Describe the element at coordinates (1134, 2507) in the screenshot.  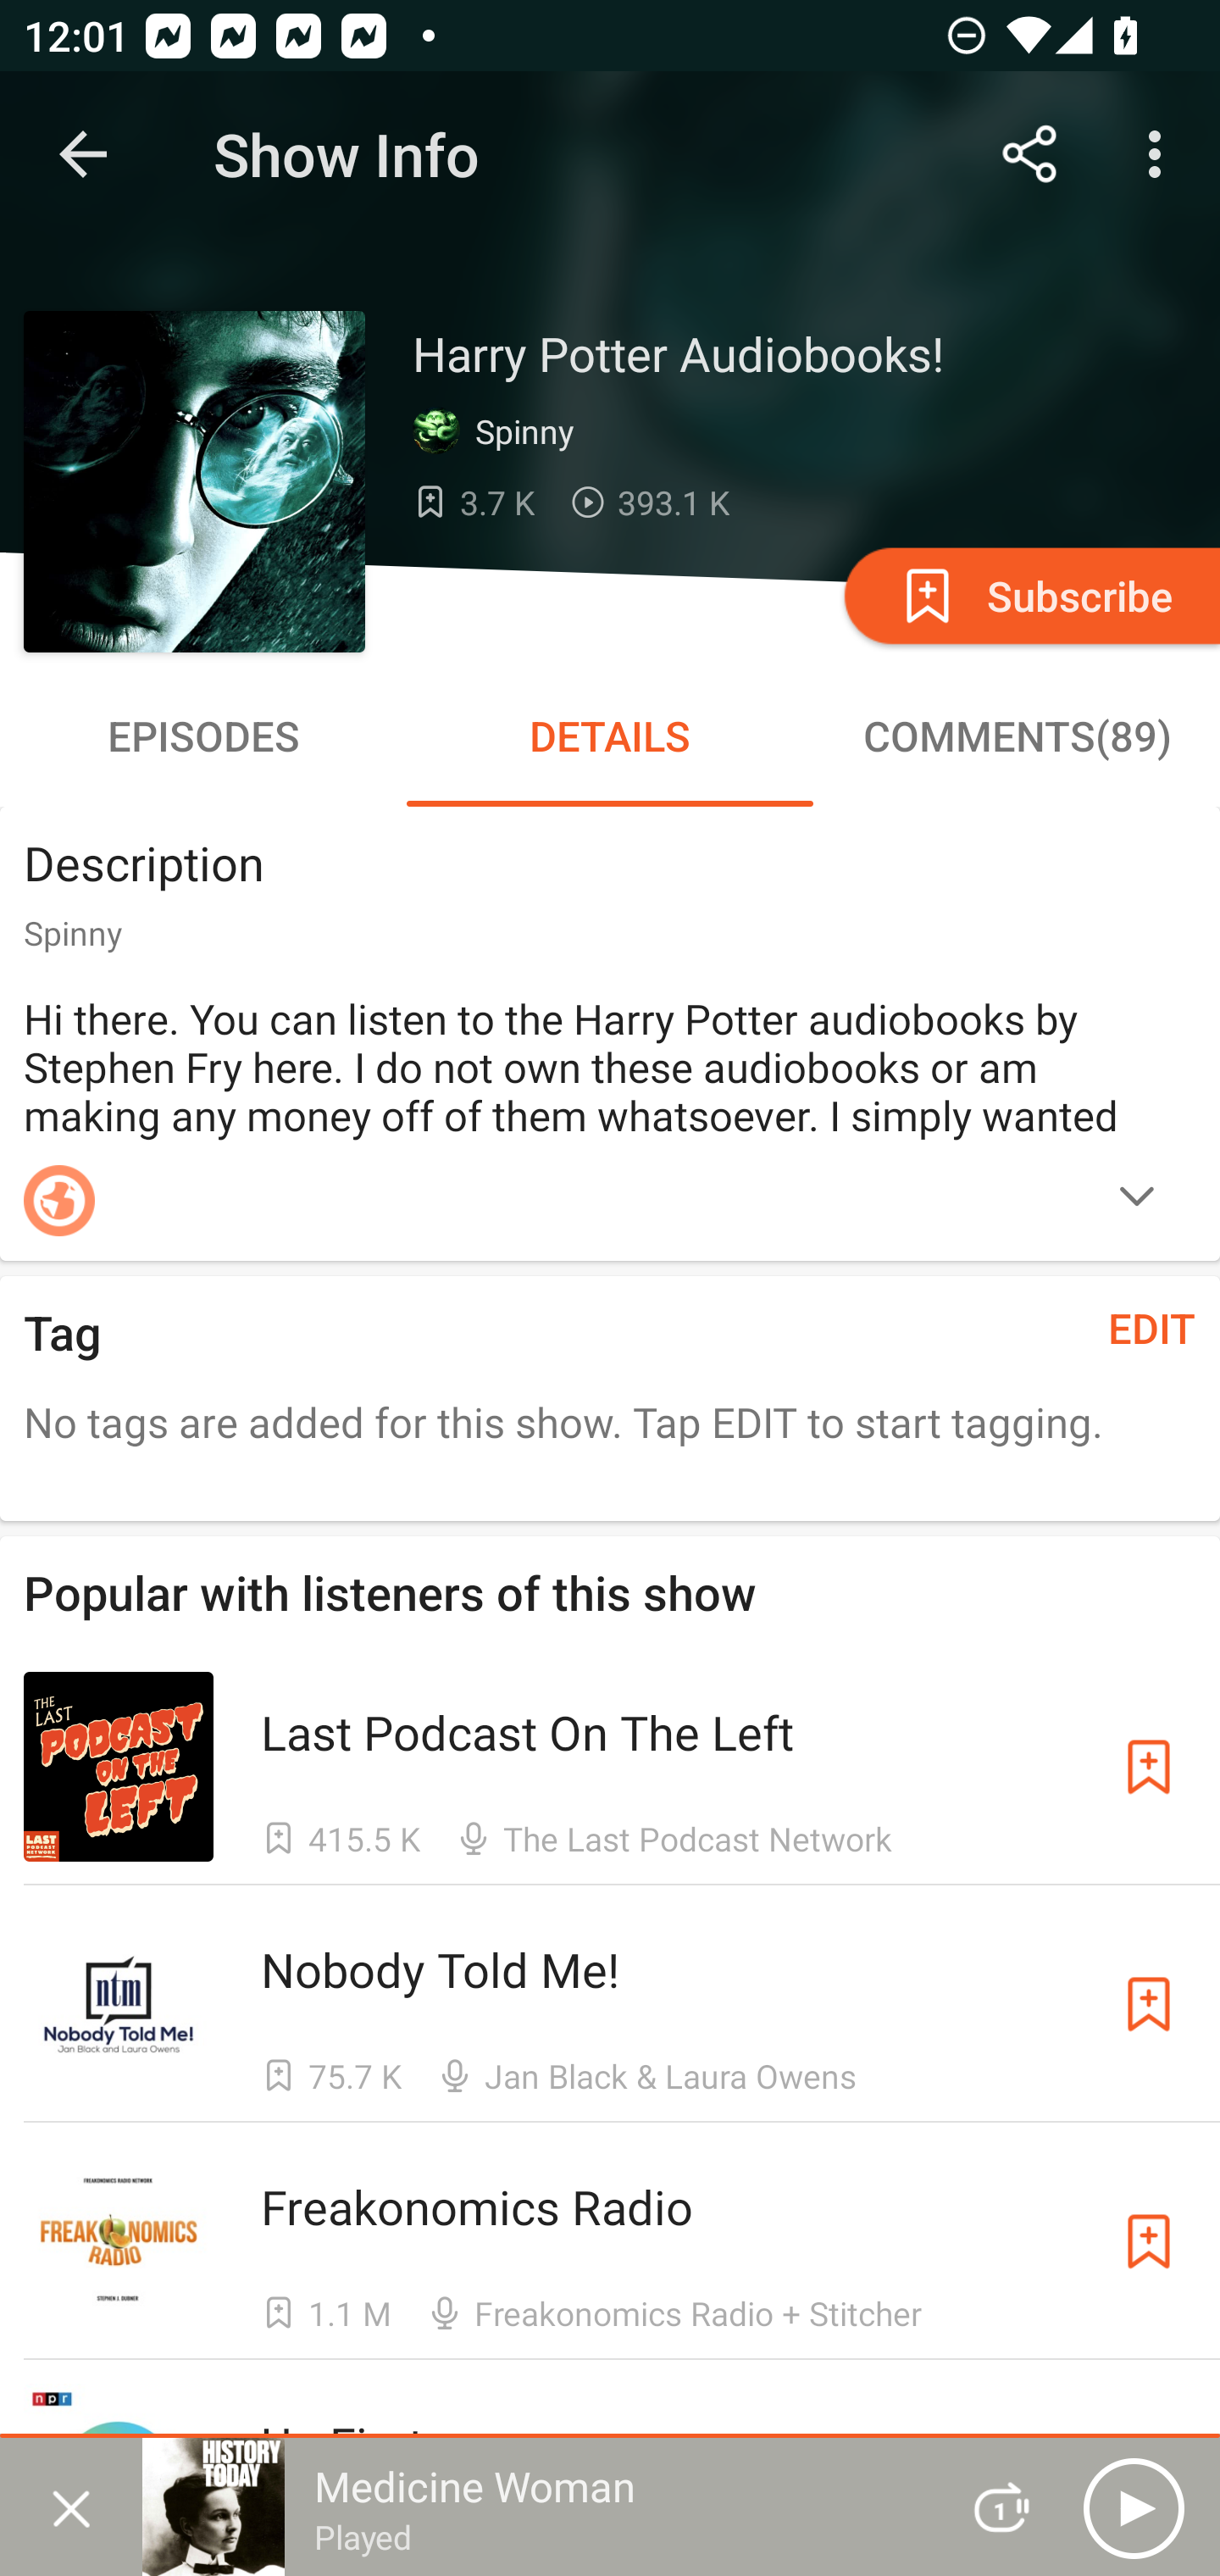
I see `Play` at that location.